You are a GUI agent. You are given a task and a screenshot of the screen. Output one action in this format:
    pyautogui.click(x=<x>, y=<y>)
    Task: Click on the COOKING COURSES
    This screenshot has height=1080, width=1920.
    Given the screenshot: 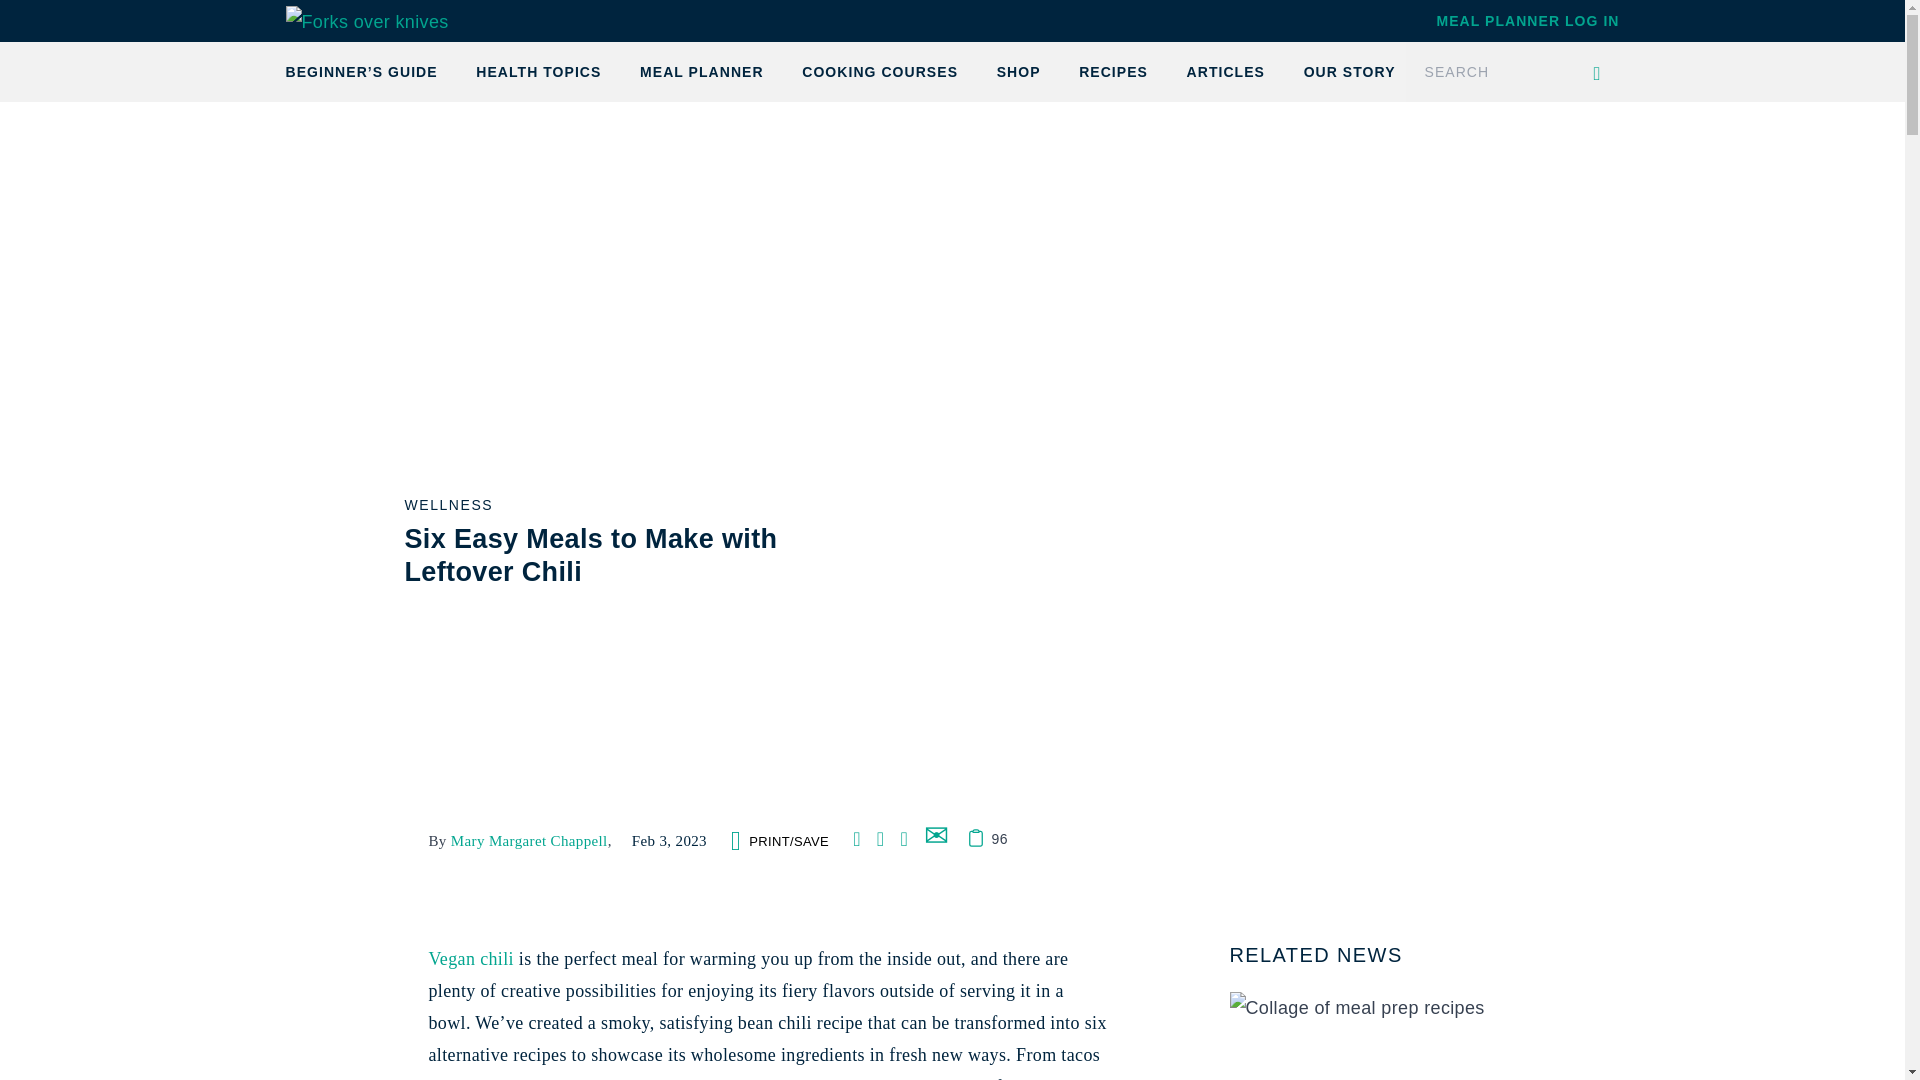 What is the action you would take?
    pyautogui.click(x=880, y=72)
    